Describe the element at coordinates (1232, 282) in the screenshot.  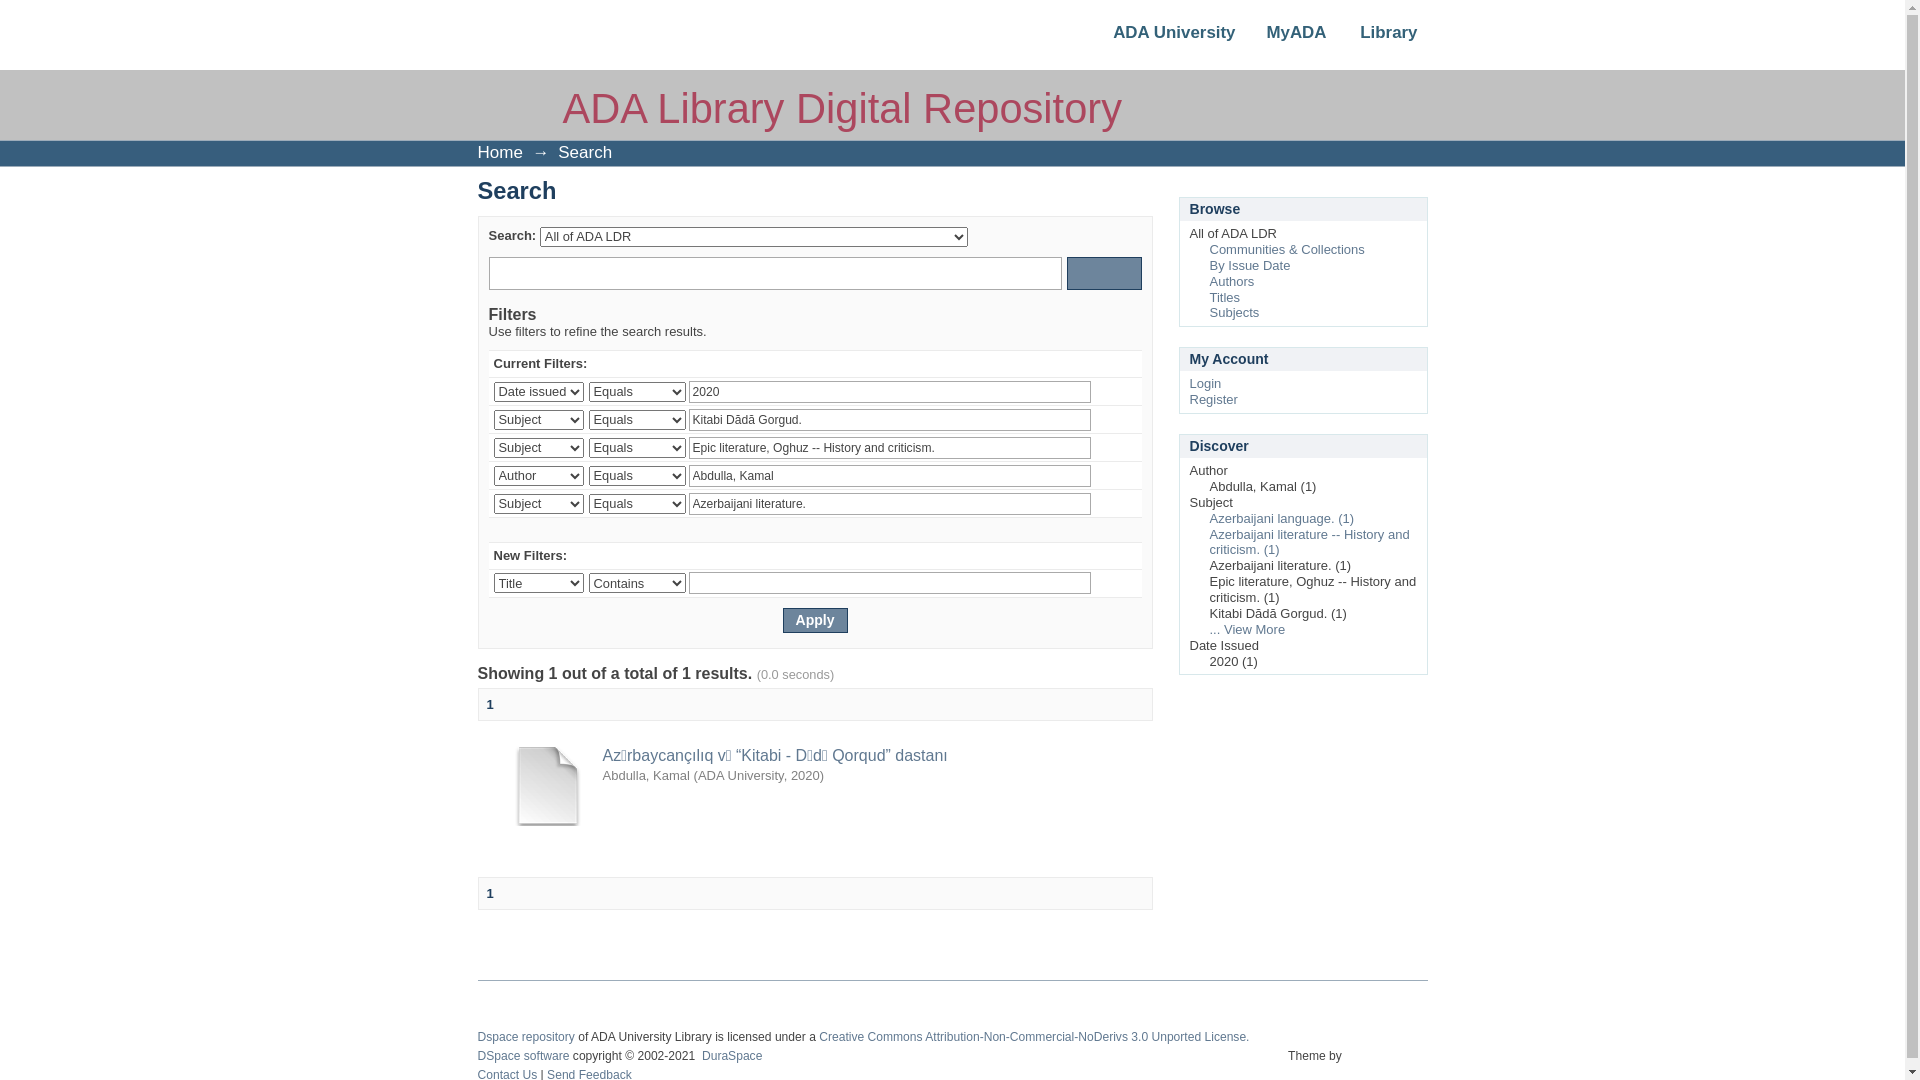
I see `Authors` at that location.